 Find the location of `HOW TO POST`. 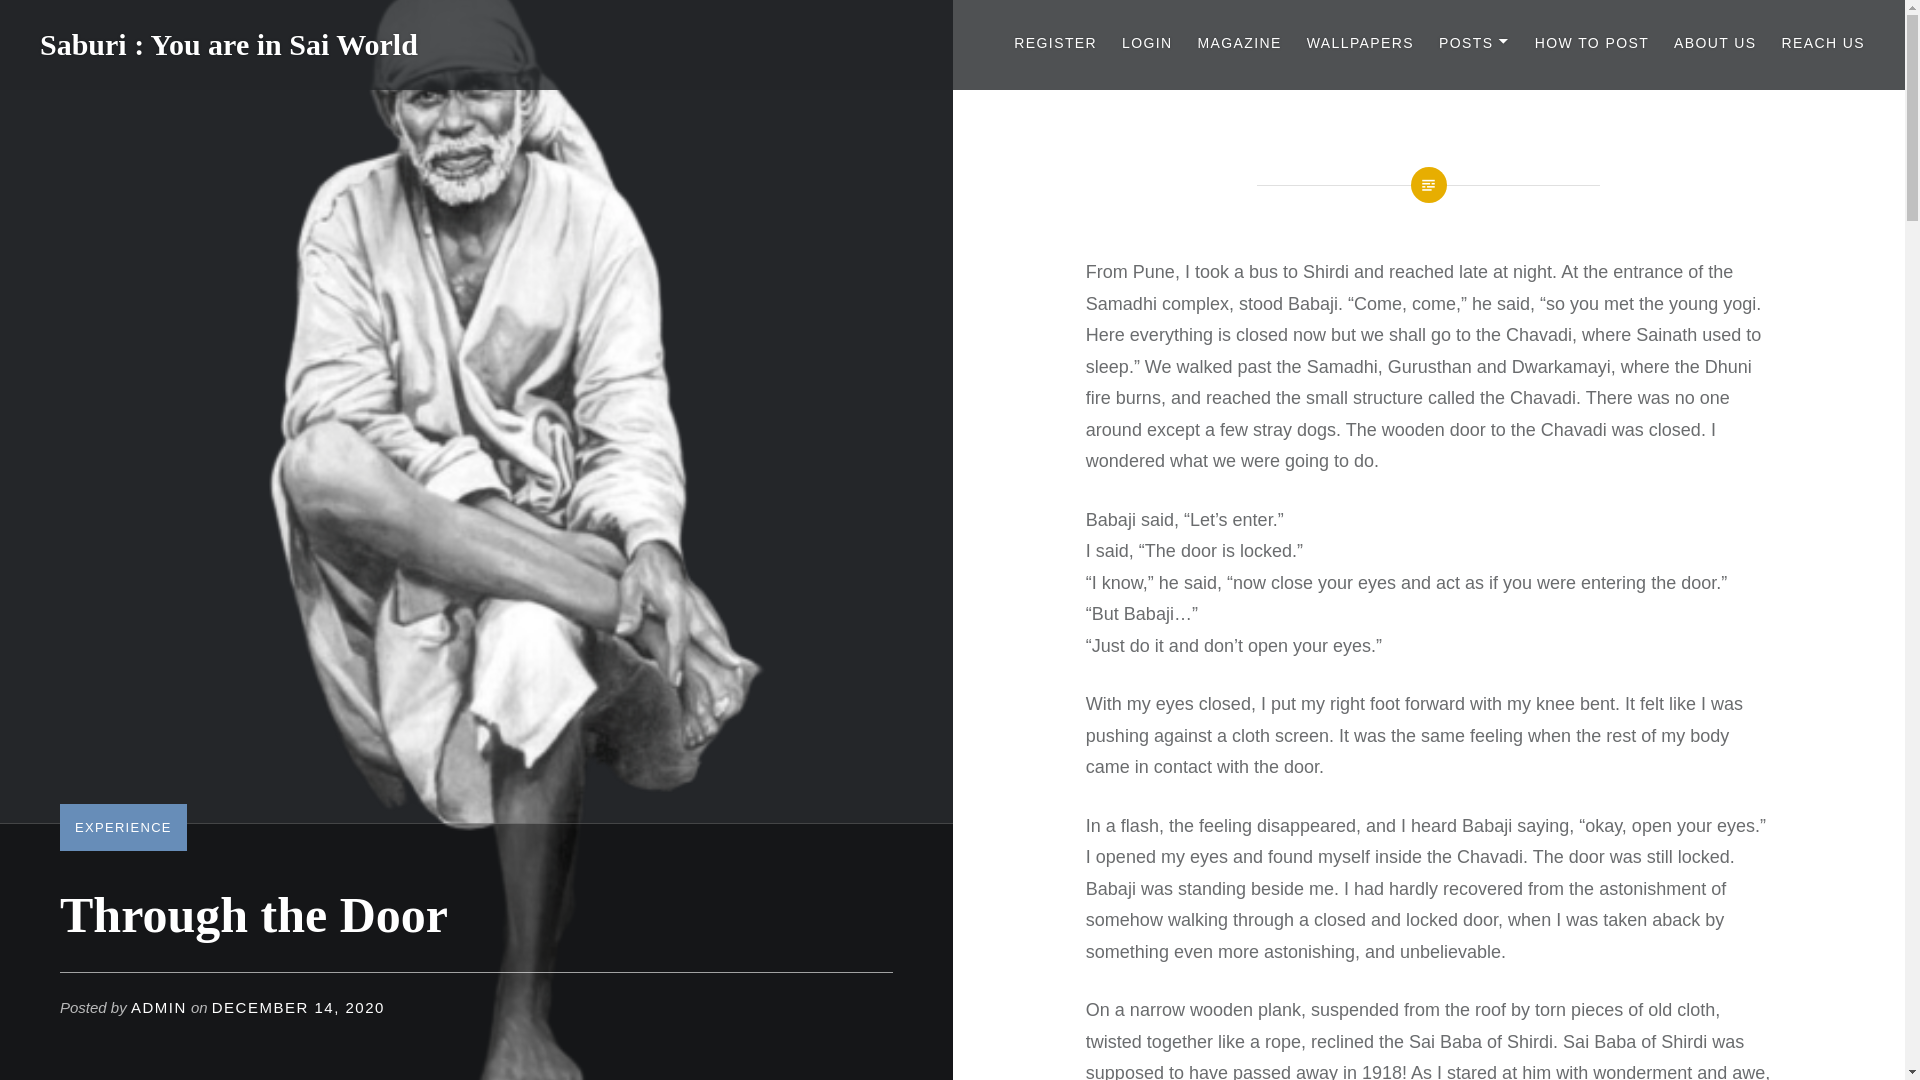

HOW TO POST is located at coordinates (1592, 44).